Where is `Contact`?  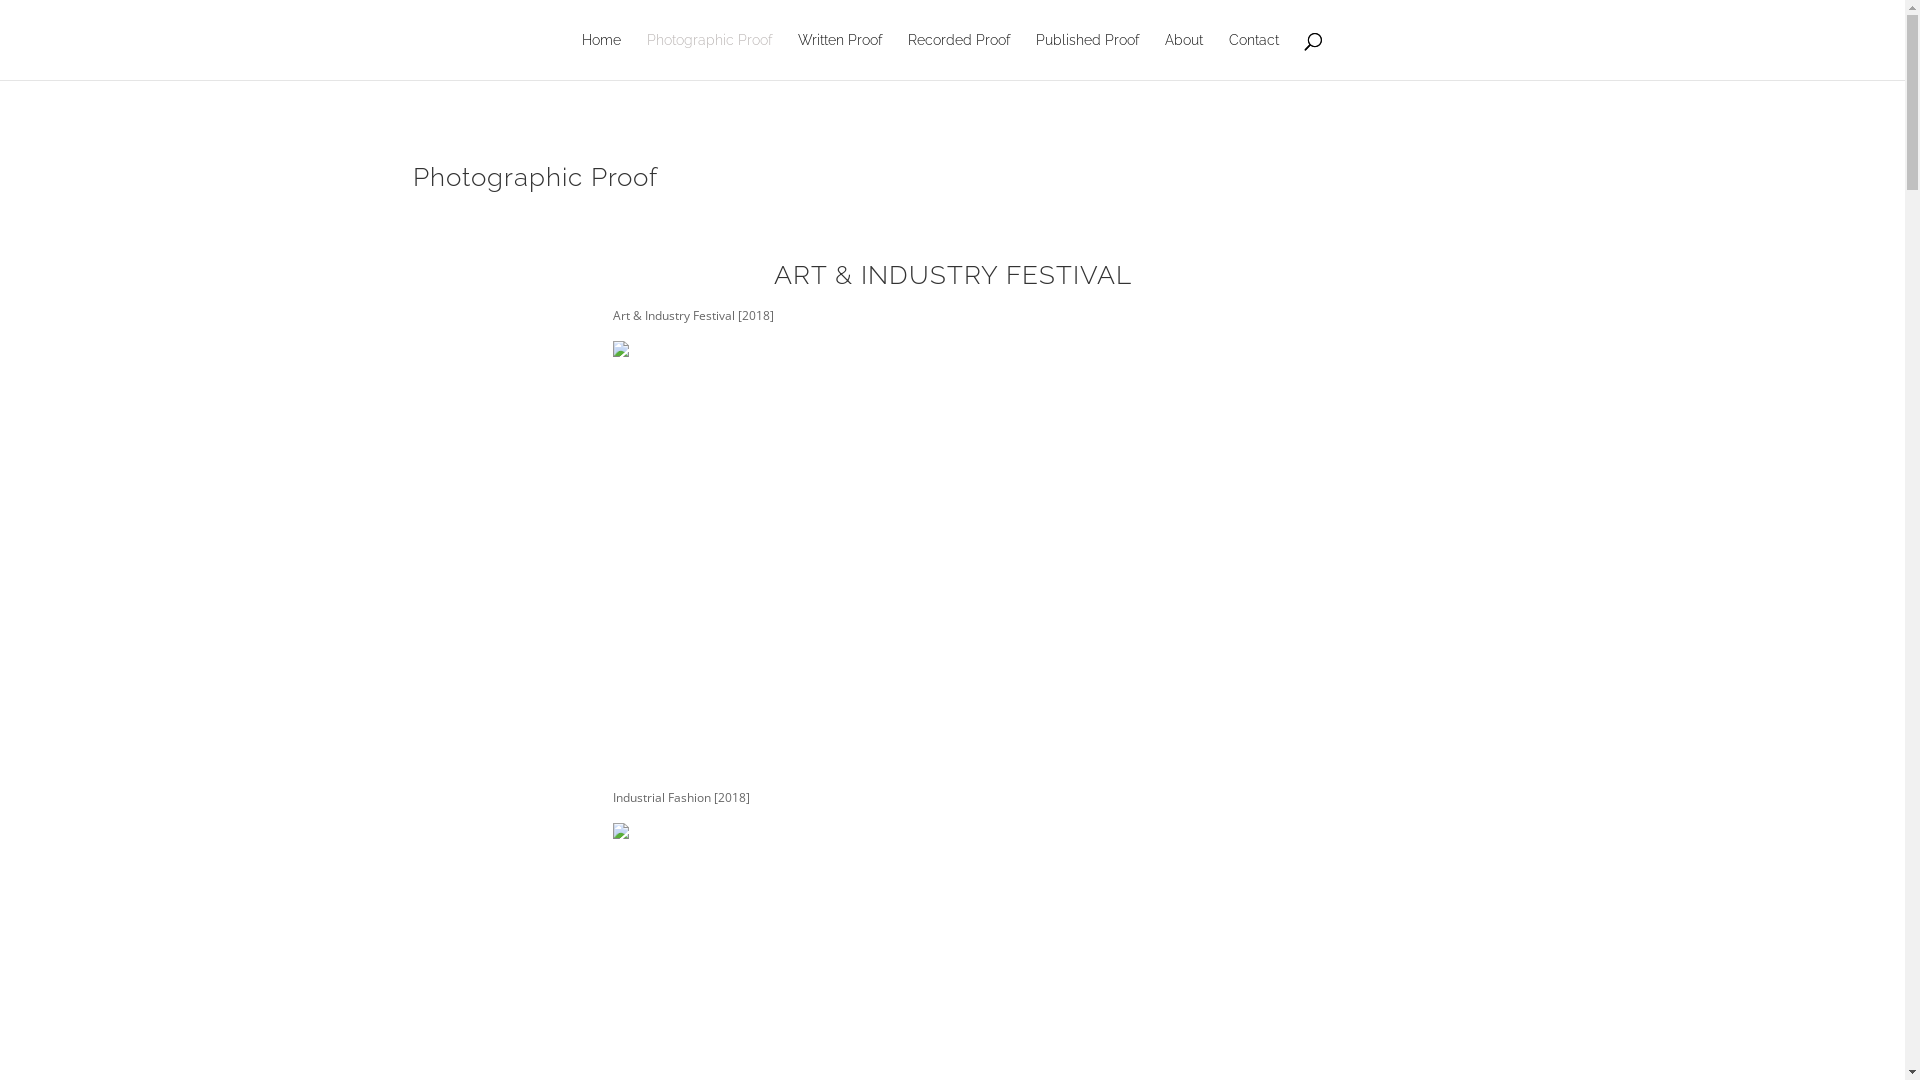 Contact is located at coordinates (1254, 56).